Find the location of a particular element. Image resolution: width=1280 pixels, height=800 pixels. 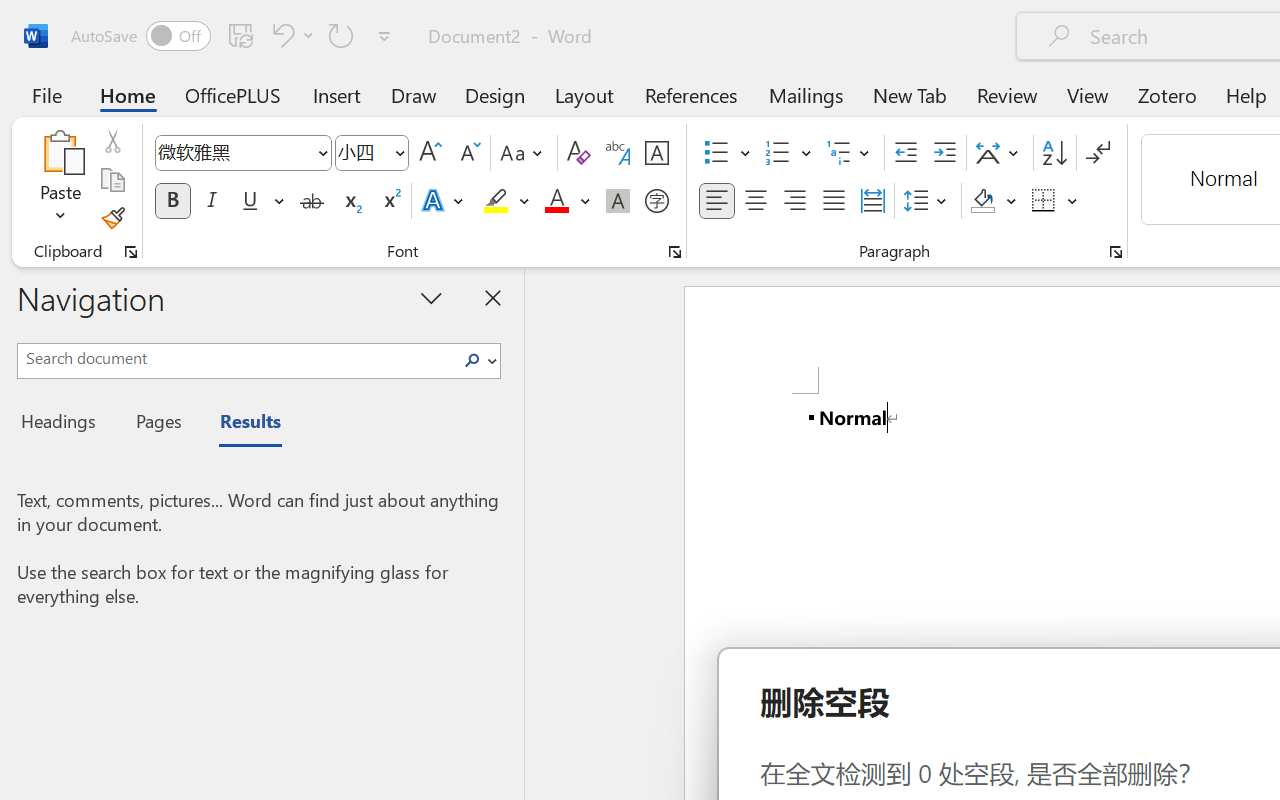

Mailings is located at coordinates (806, 94).